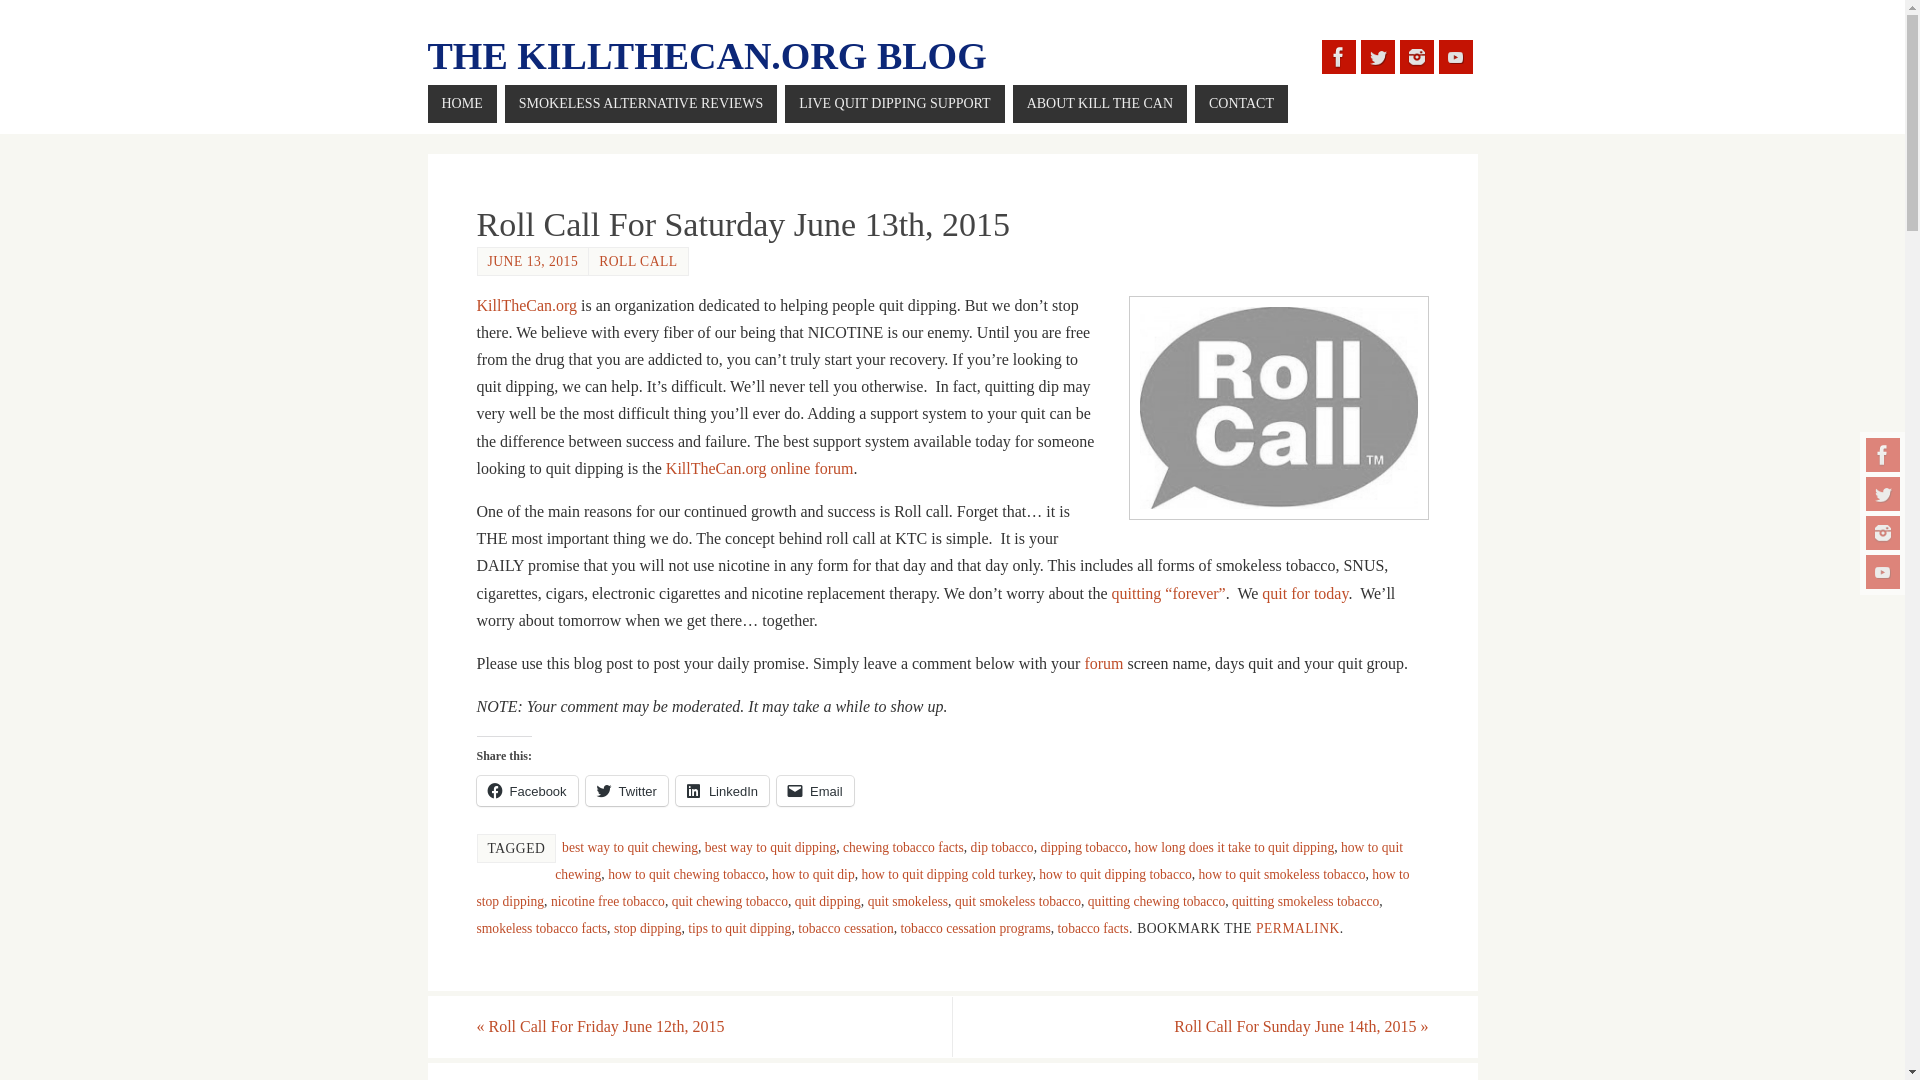 This screenshot has height=1080, width=1920. What do you see at coordinates (533, 260) in the screenshot?
I see `JUNE 13, 2015` at bounding box center [533, 260].